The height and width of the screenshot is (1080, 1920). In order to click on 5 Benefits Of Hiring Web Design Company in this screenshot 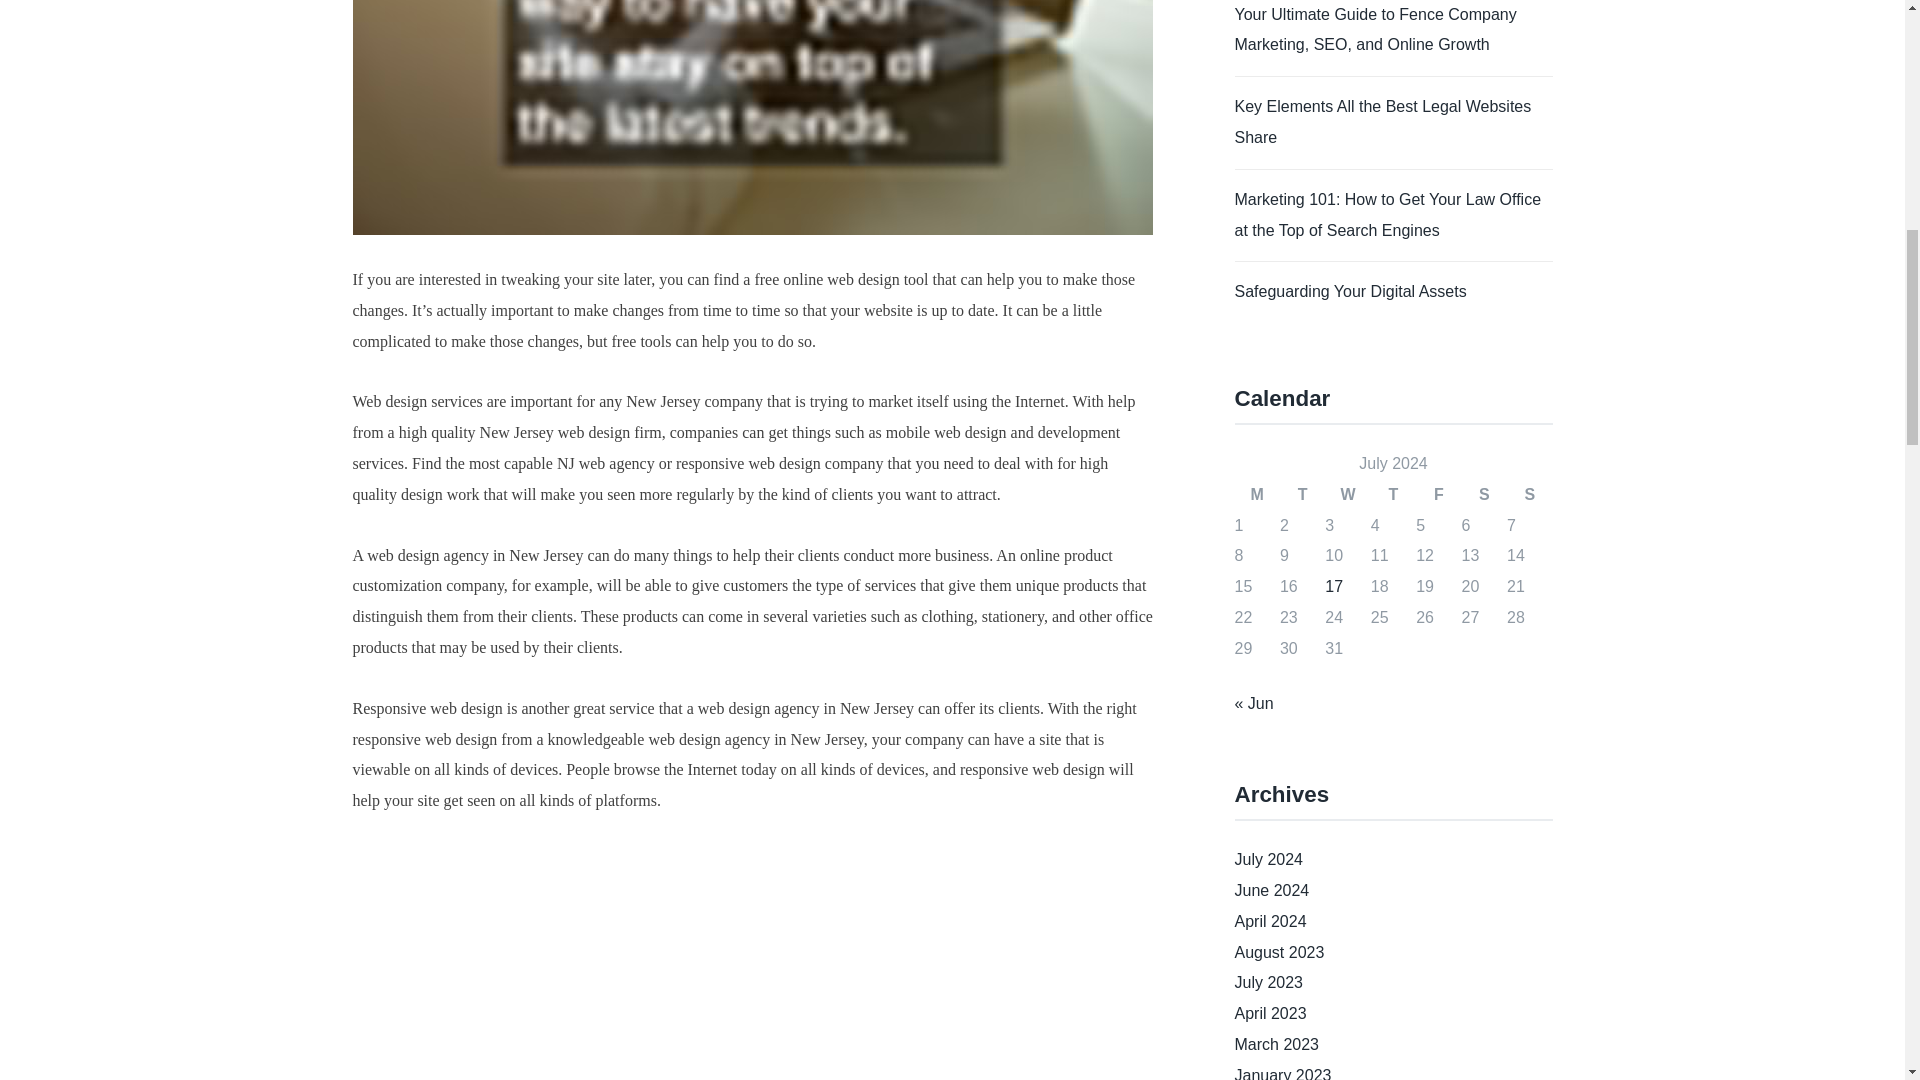, I will do `click(672, 963)`.